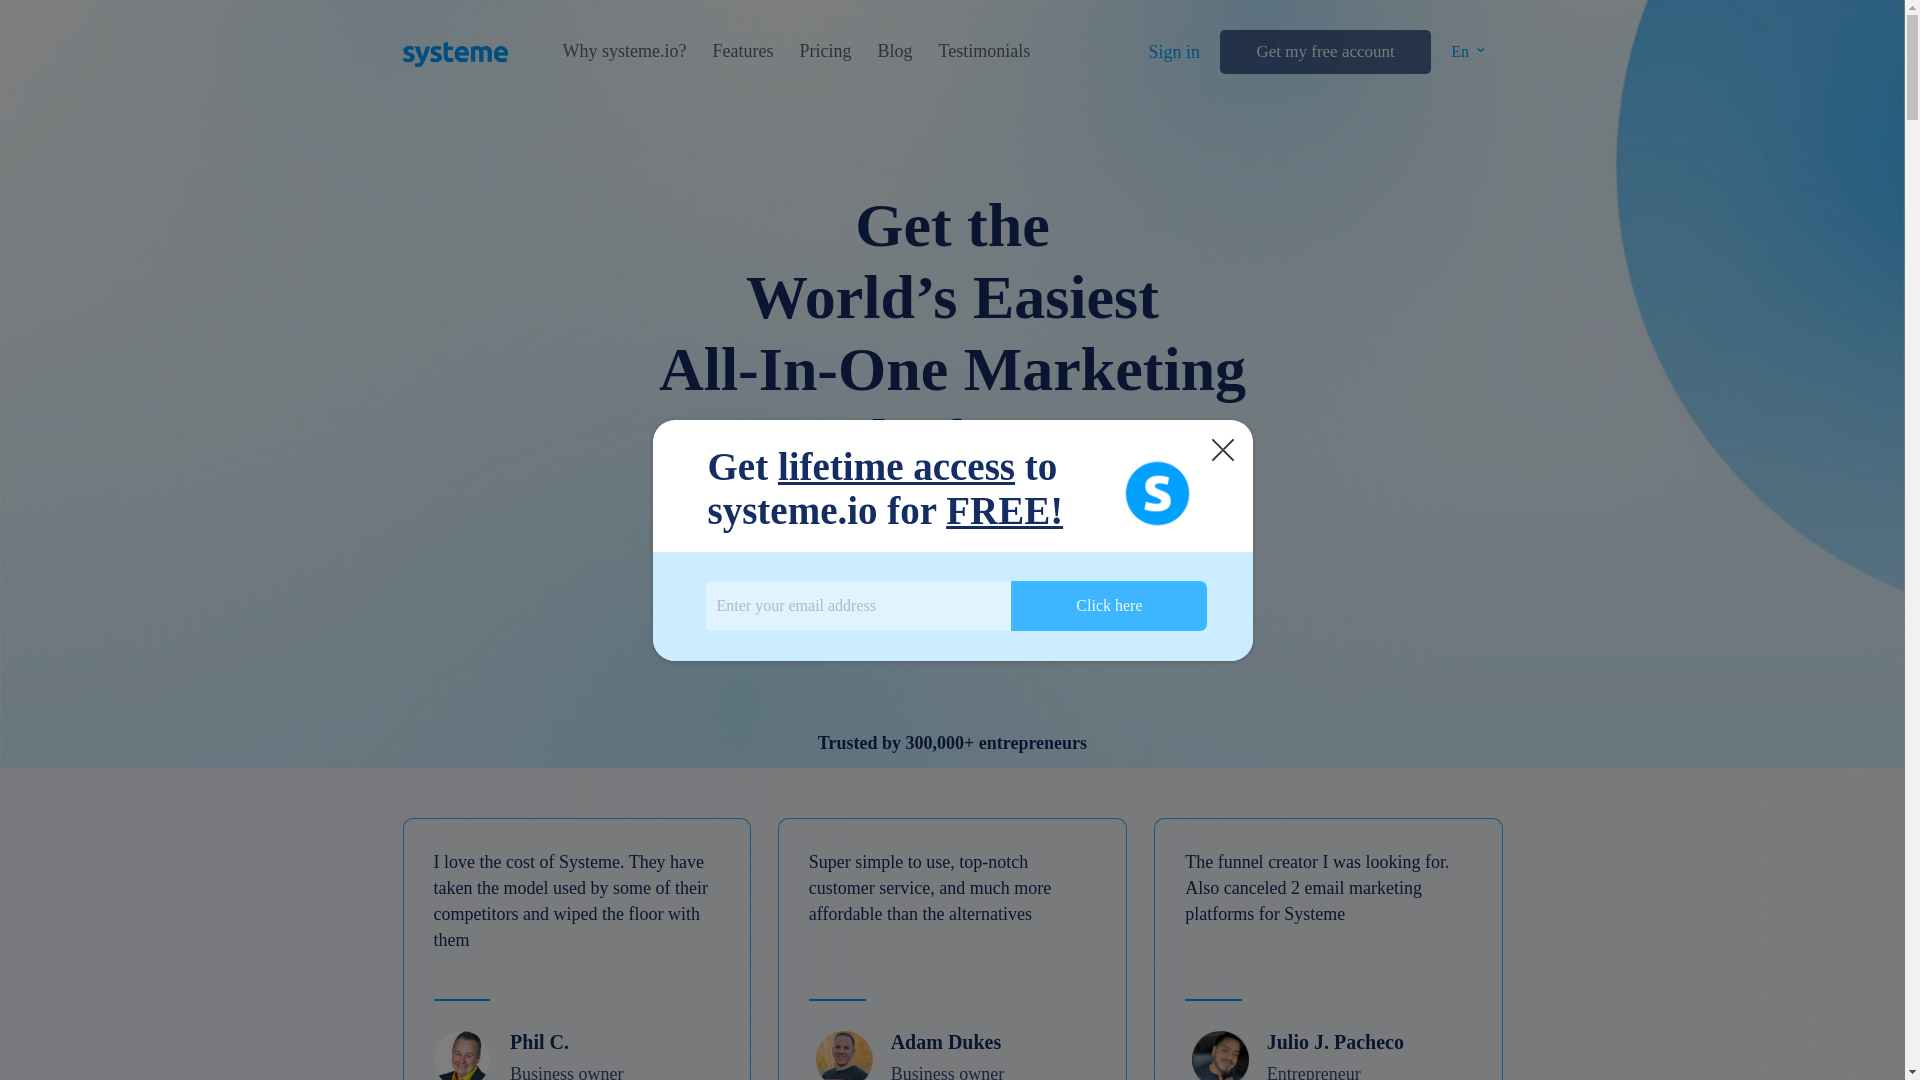 This screenshot has width=1920, height=1080. What do you see at coordinates (894, 51) in the screenshot?
I see `Blog` at bounding box center [894, 51].